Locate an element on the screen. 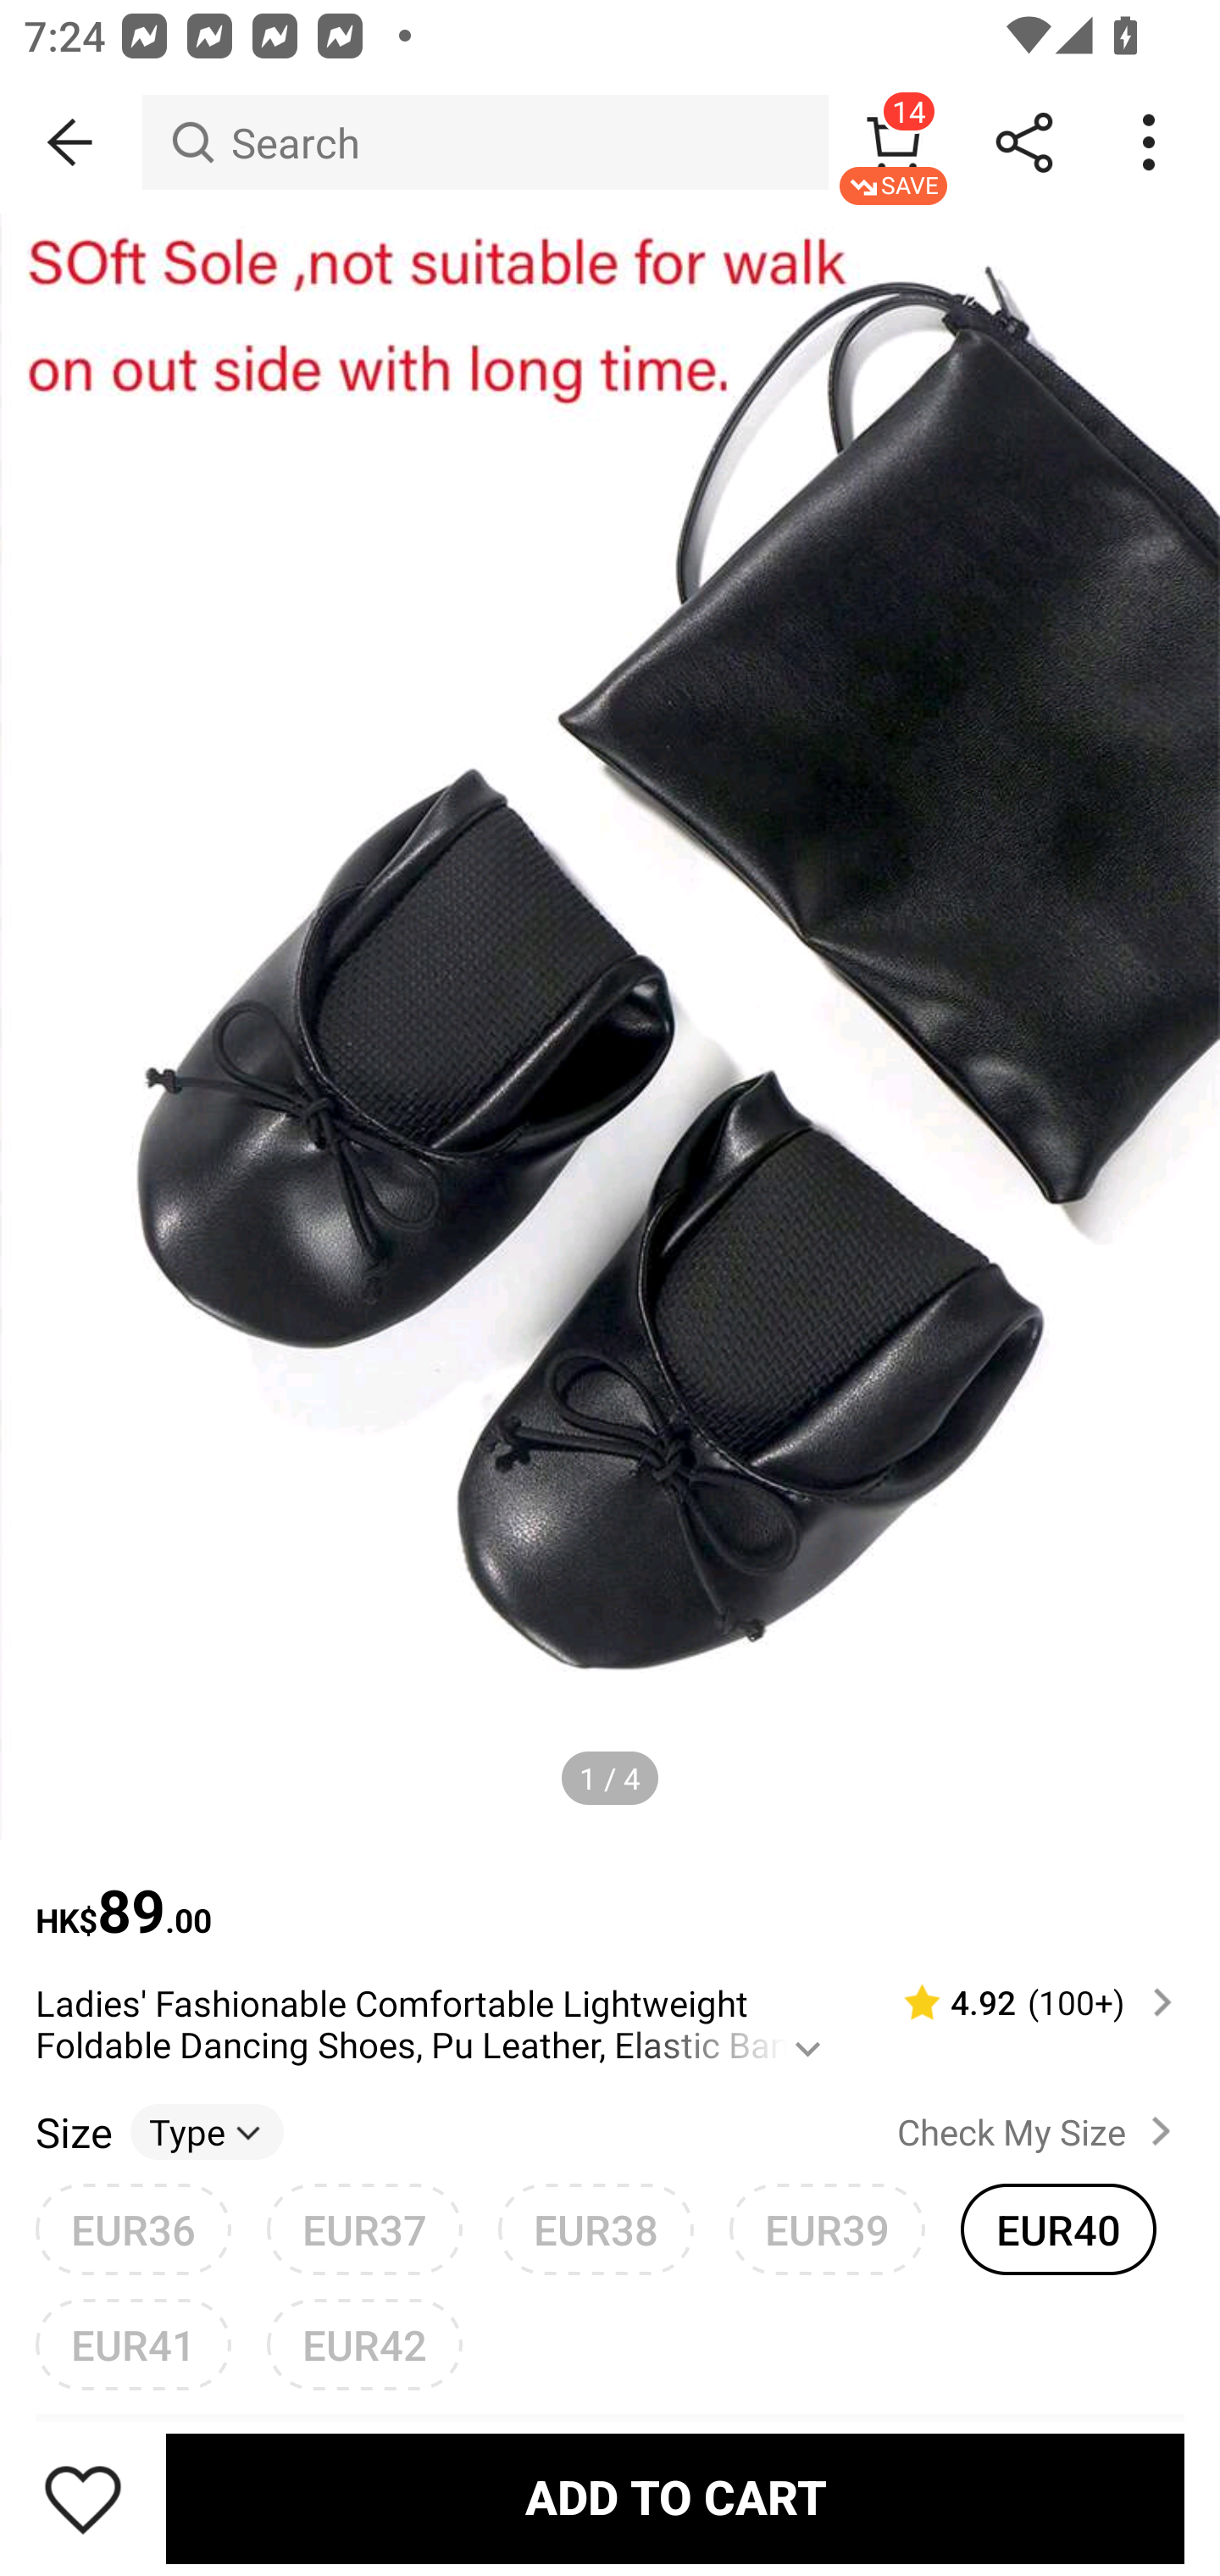  1 / 4 is located at coordinates (610, 1779).